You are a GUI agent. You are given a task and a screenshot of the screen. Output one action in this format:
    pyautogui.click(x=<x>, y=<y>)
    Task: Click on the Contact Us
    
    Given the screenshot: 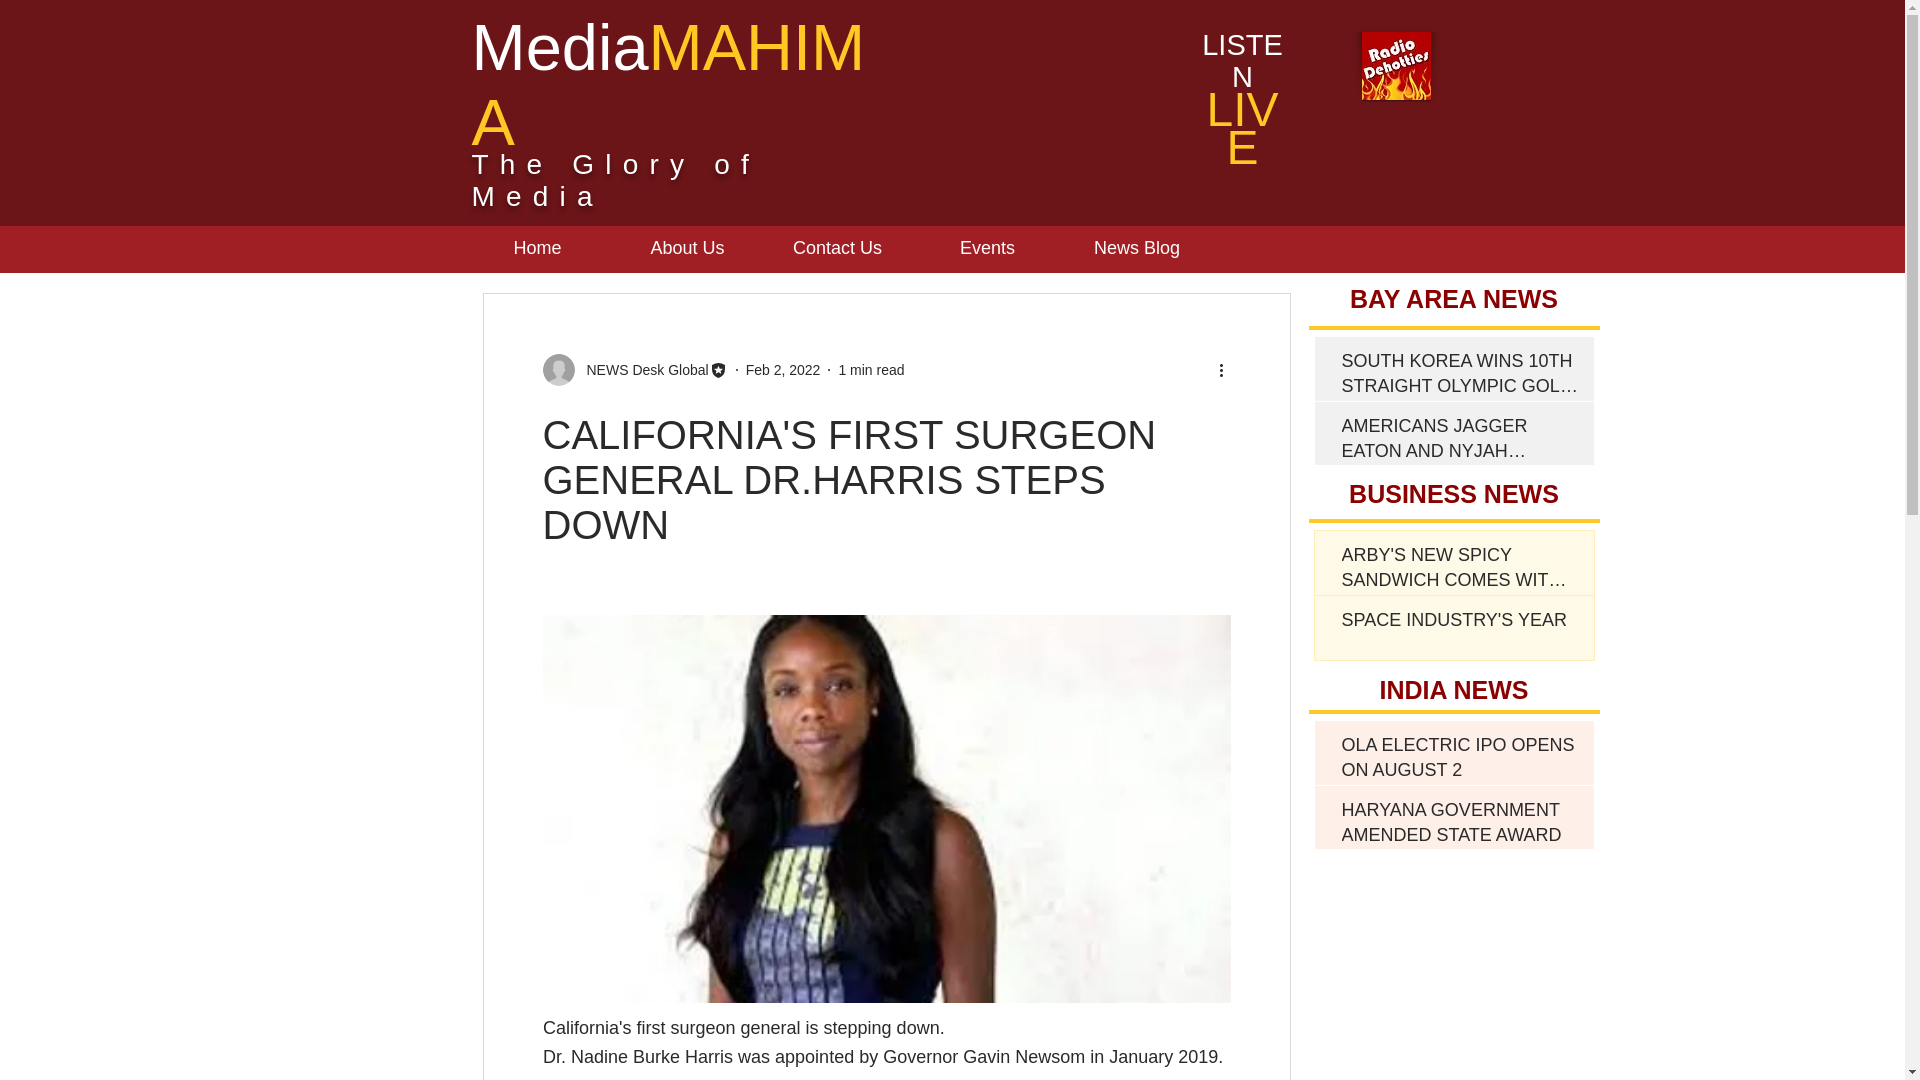 What is the action you would take?
    pyautogui.click(x=838, y=248)
    